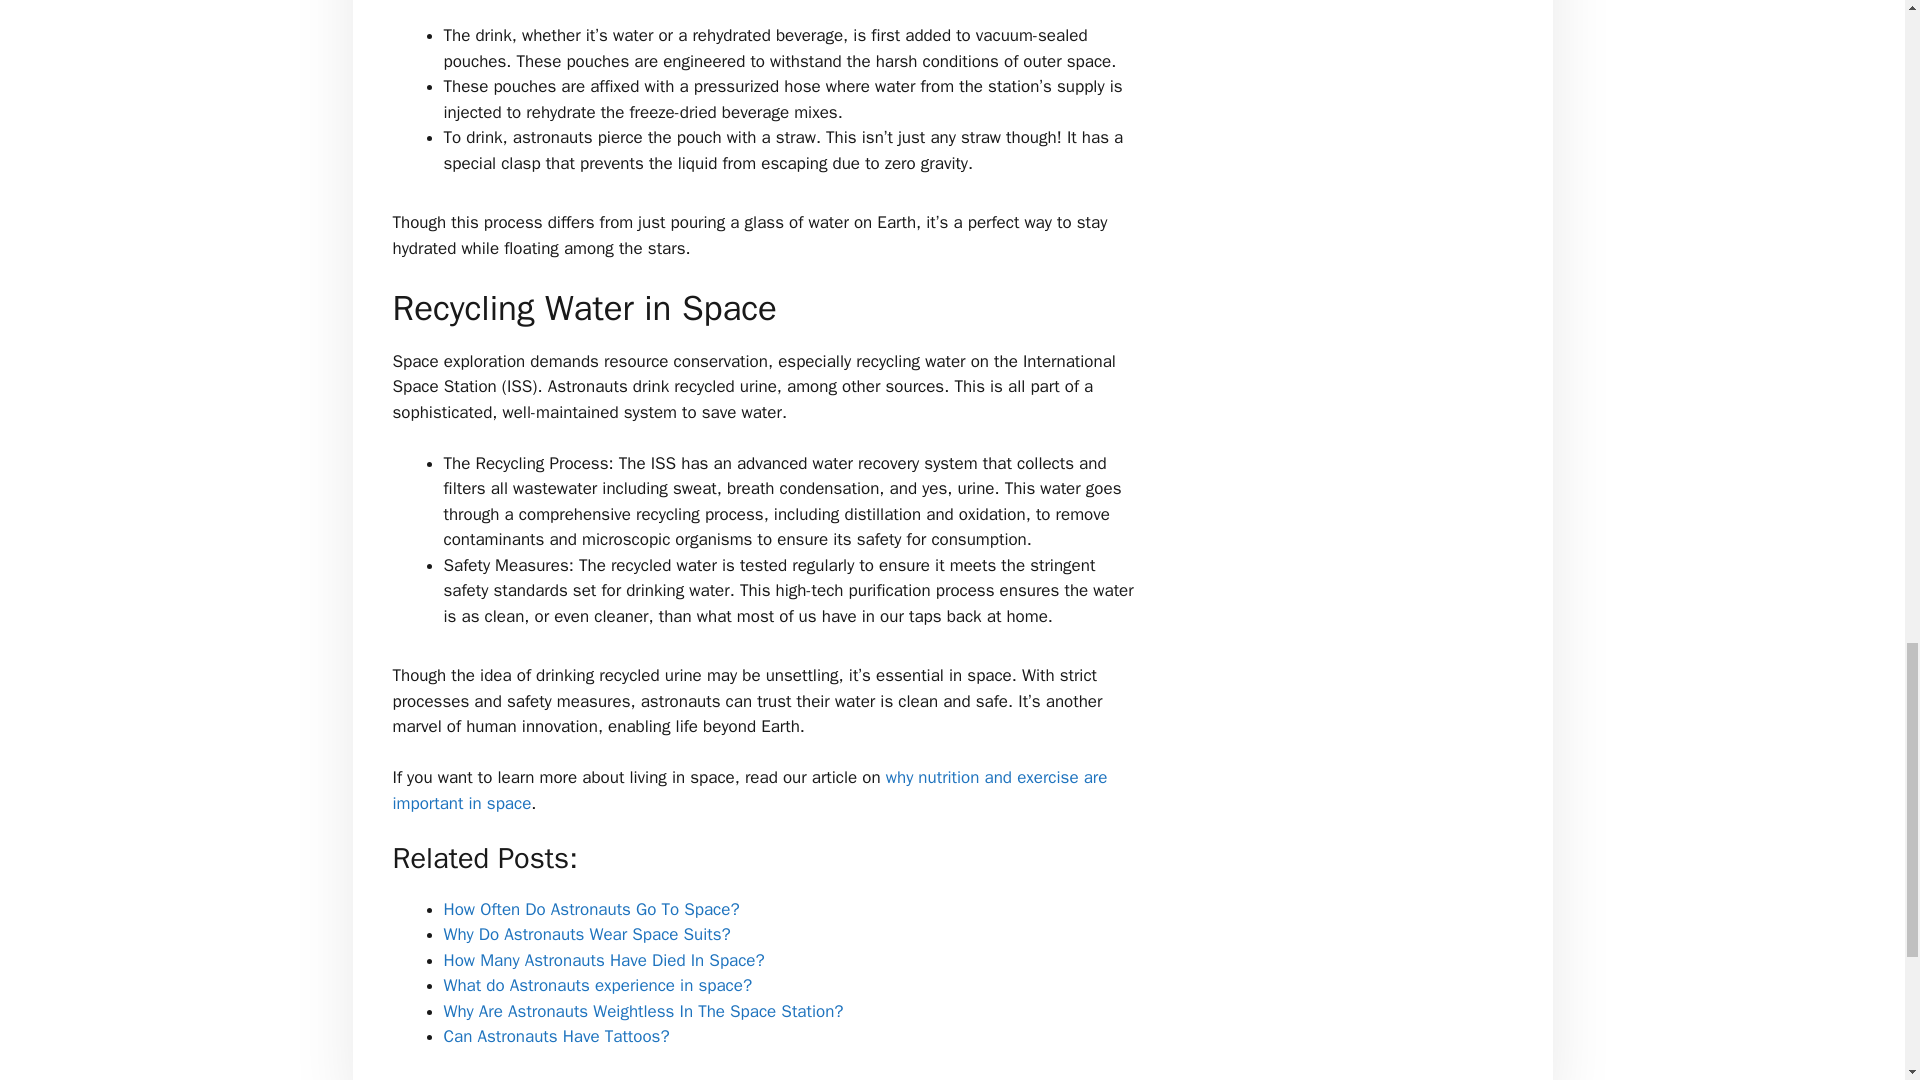  What do you see at coordinates (604, 960) in the screenshot?
I see `How Many Astronauts Have Died In Space?` at bounding box center [604, 960].